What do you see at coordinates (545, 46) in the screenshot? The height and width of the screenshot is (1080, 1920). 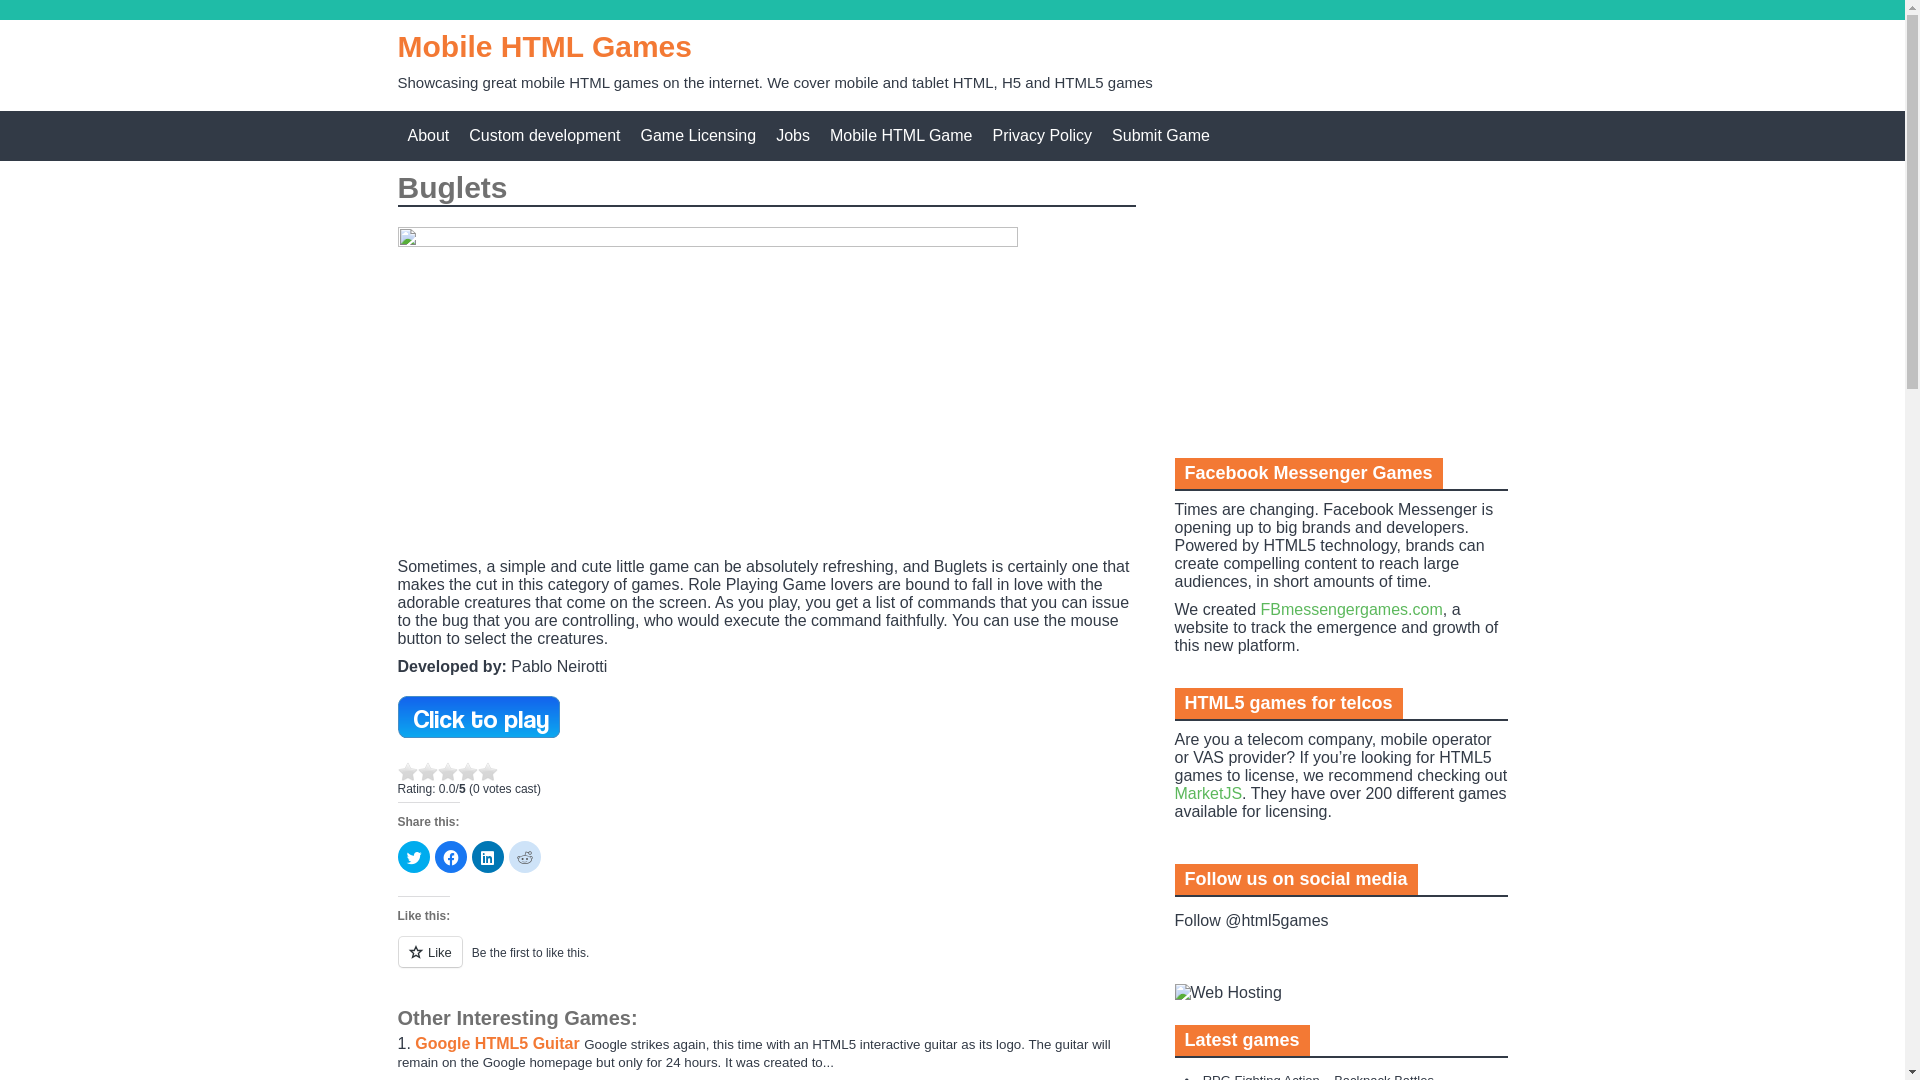 I see `Mobile HTML Games` at bounding box center [545, 46].